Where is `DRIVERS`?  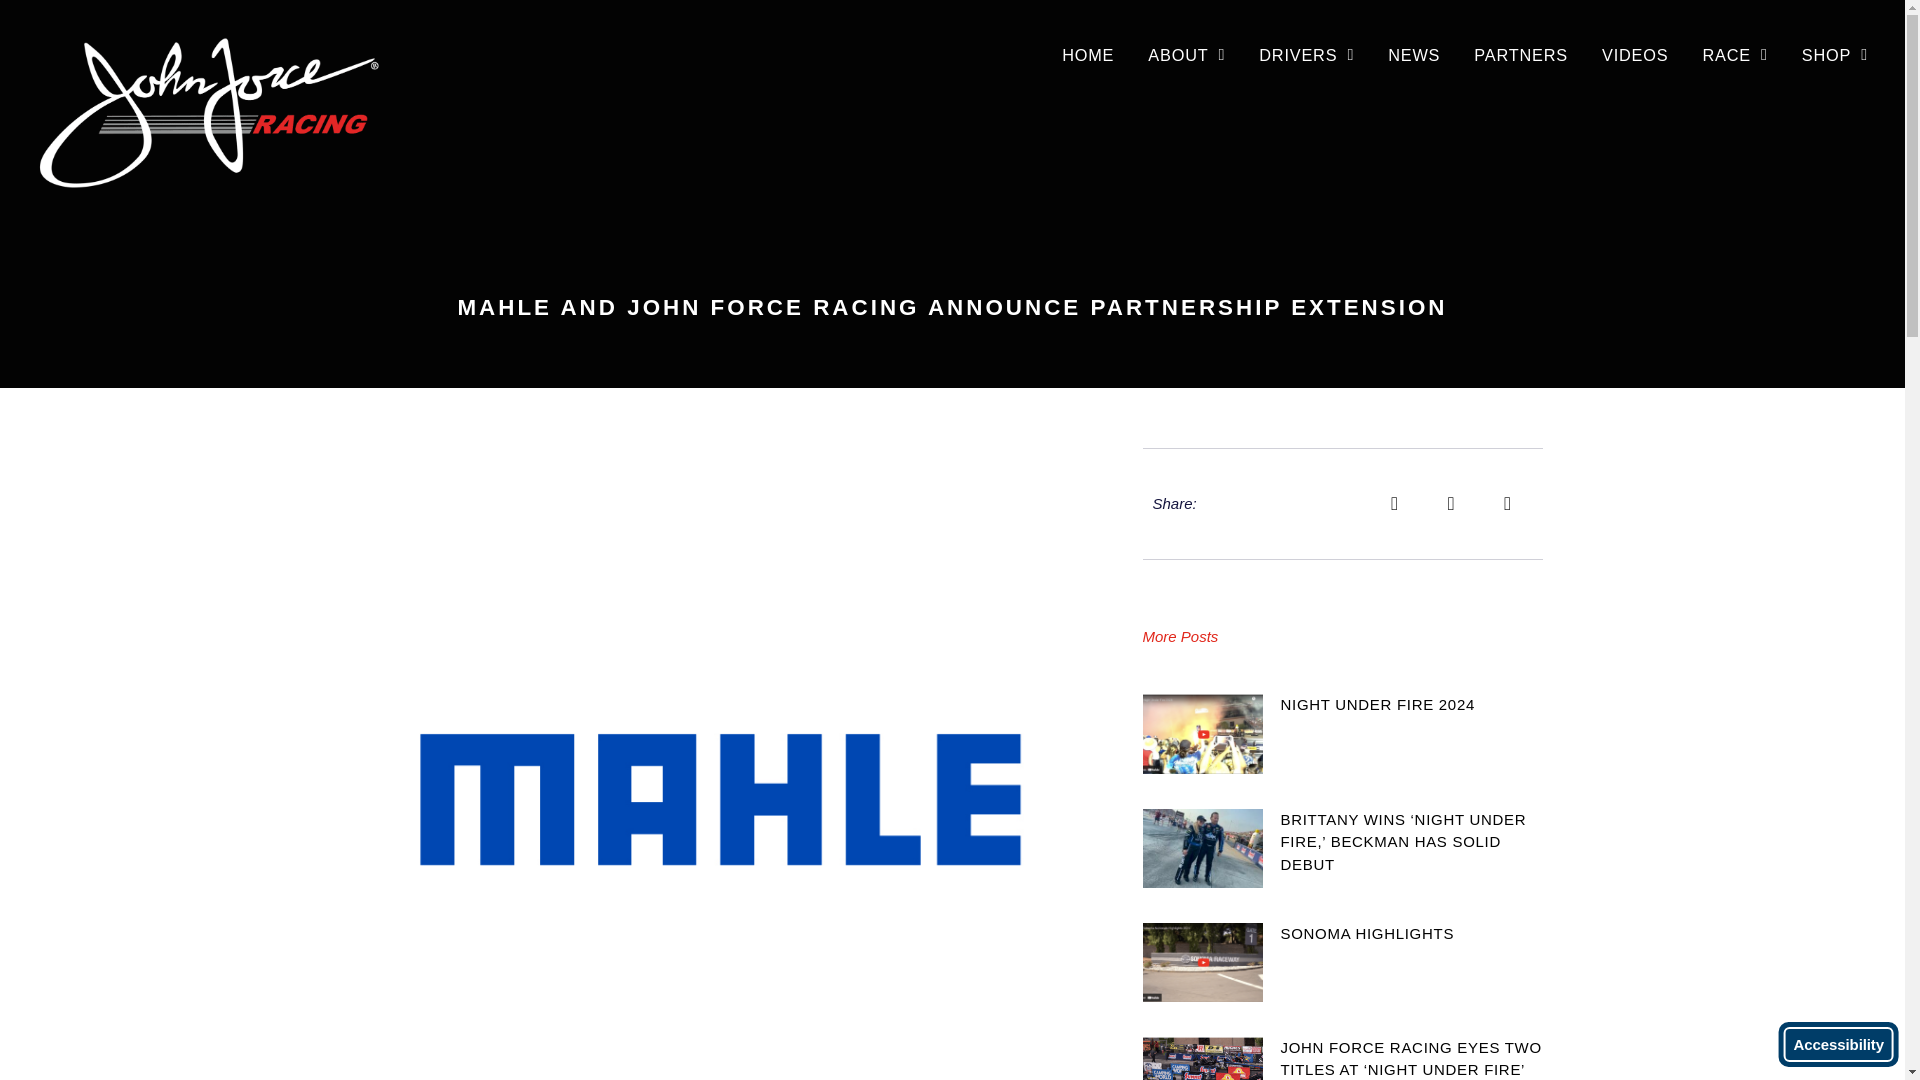 DRIVERS is located at coordinates (1306, 54).